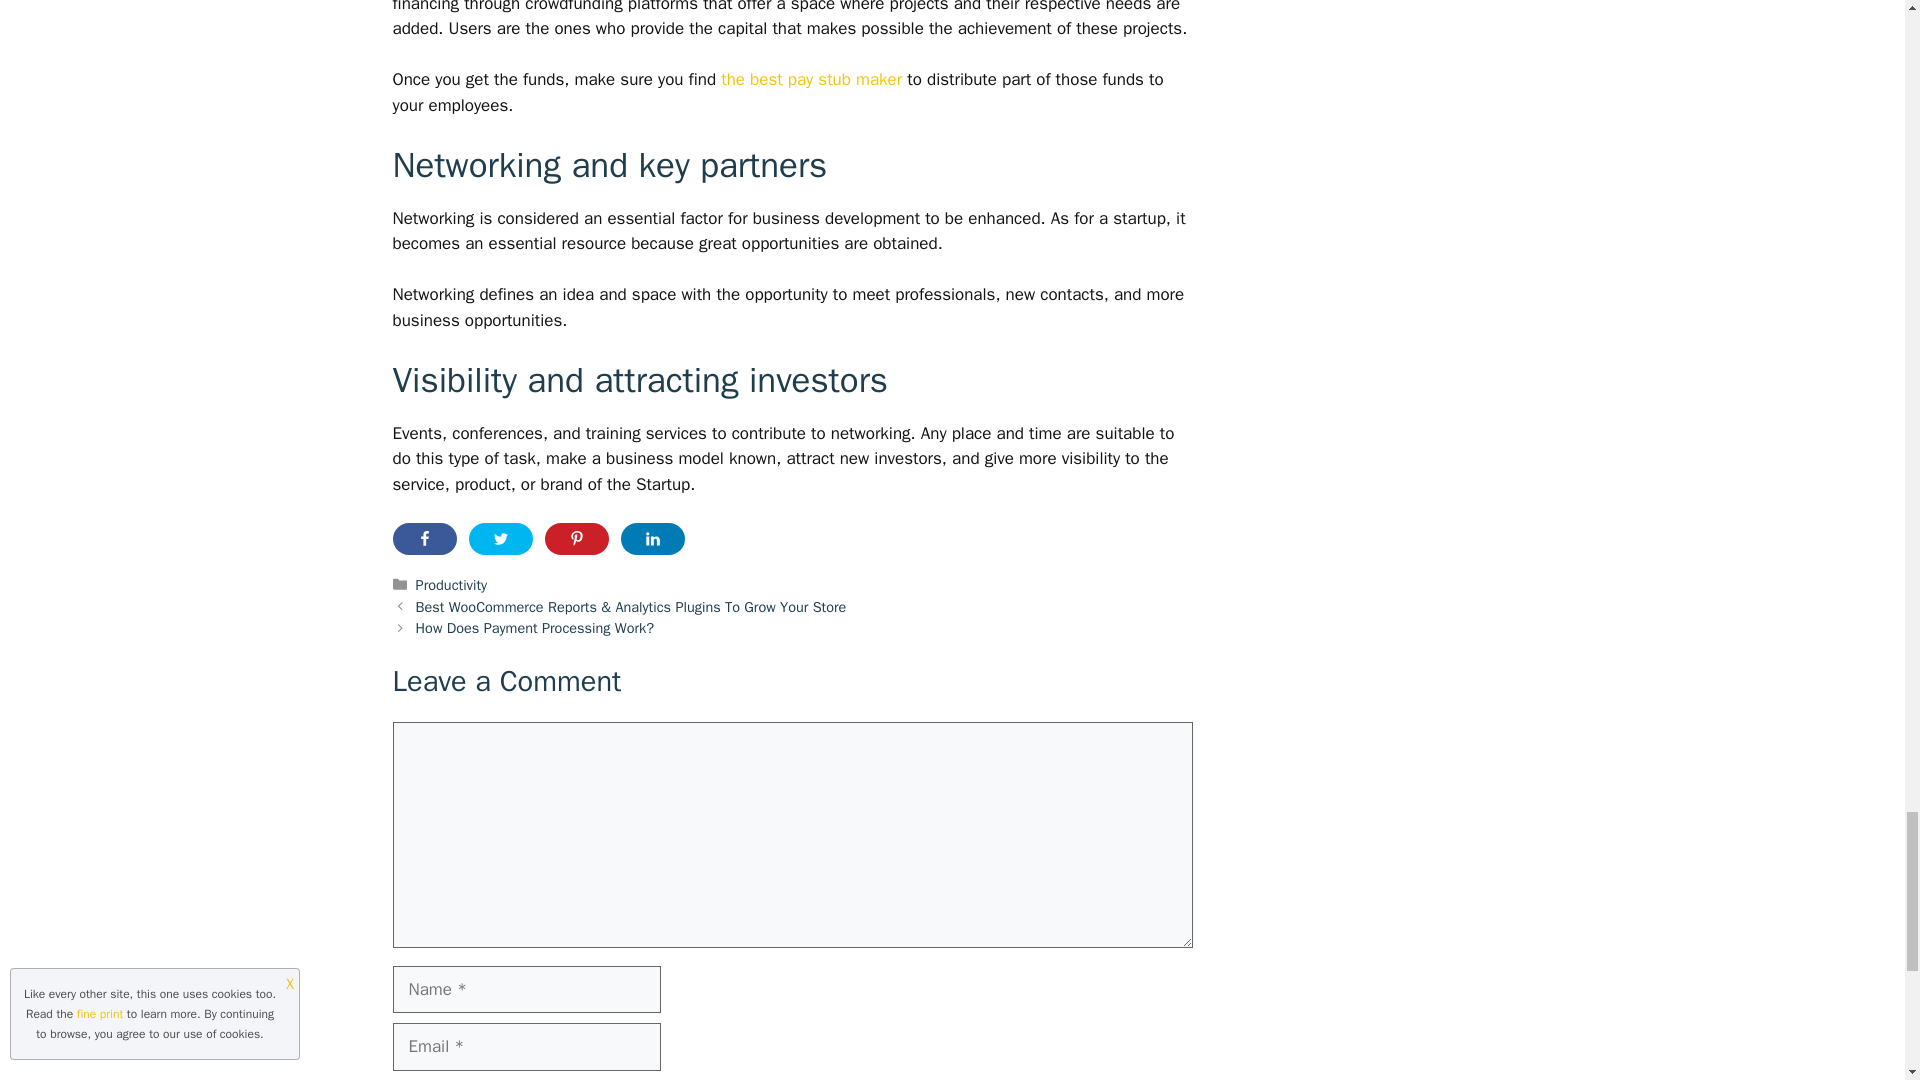  I want to click on How Does Payment Processing Work?, so click(535, 628).